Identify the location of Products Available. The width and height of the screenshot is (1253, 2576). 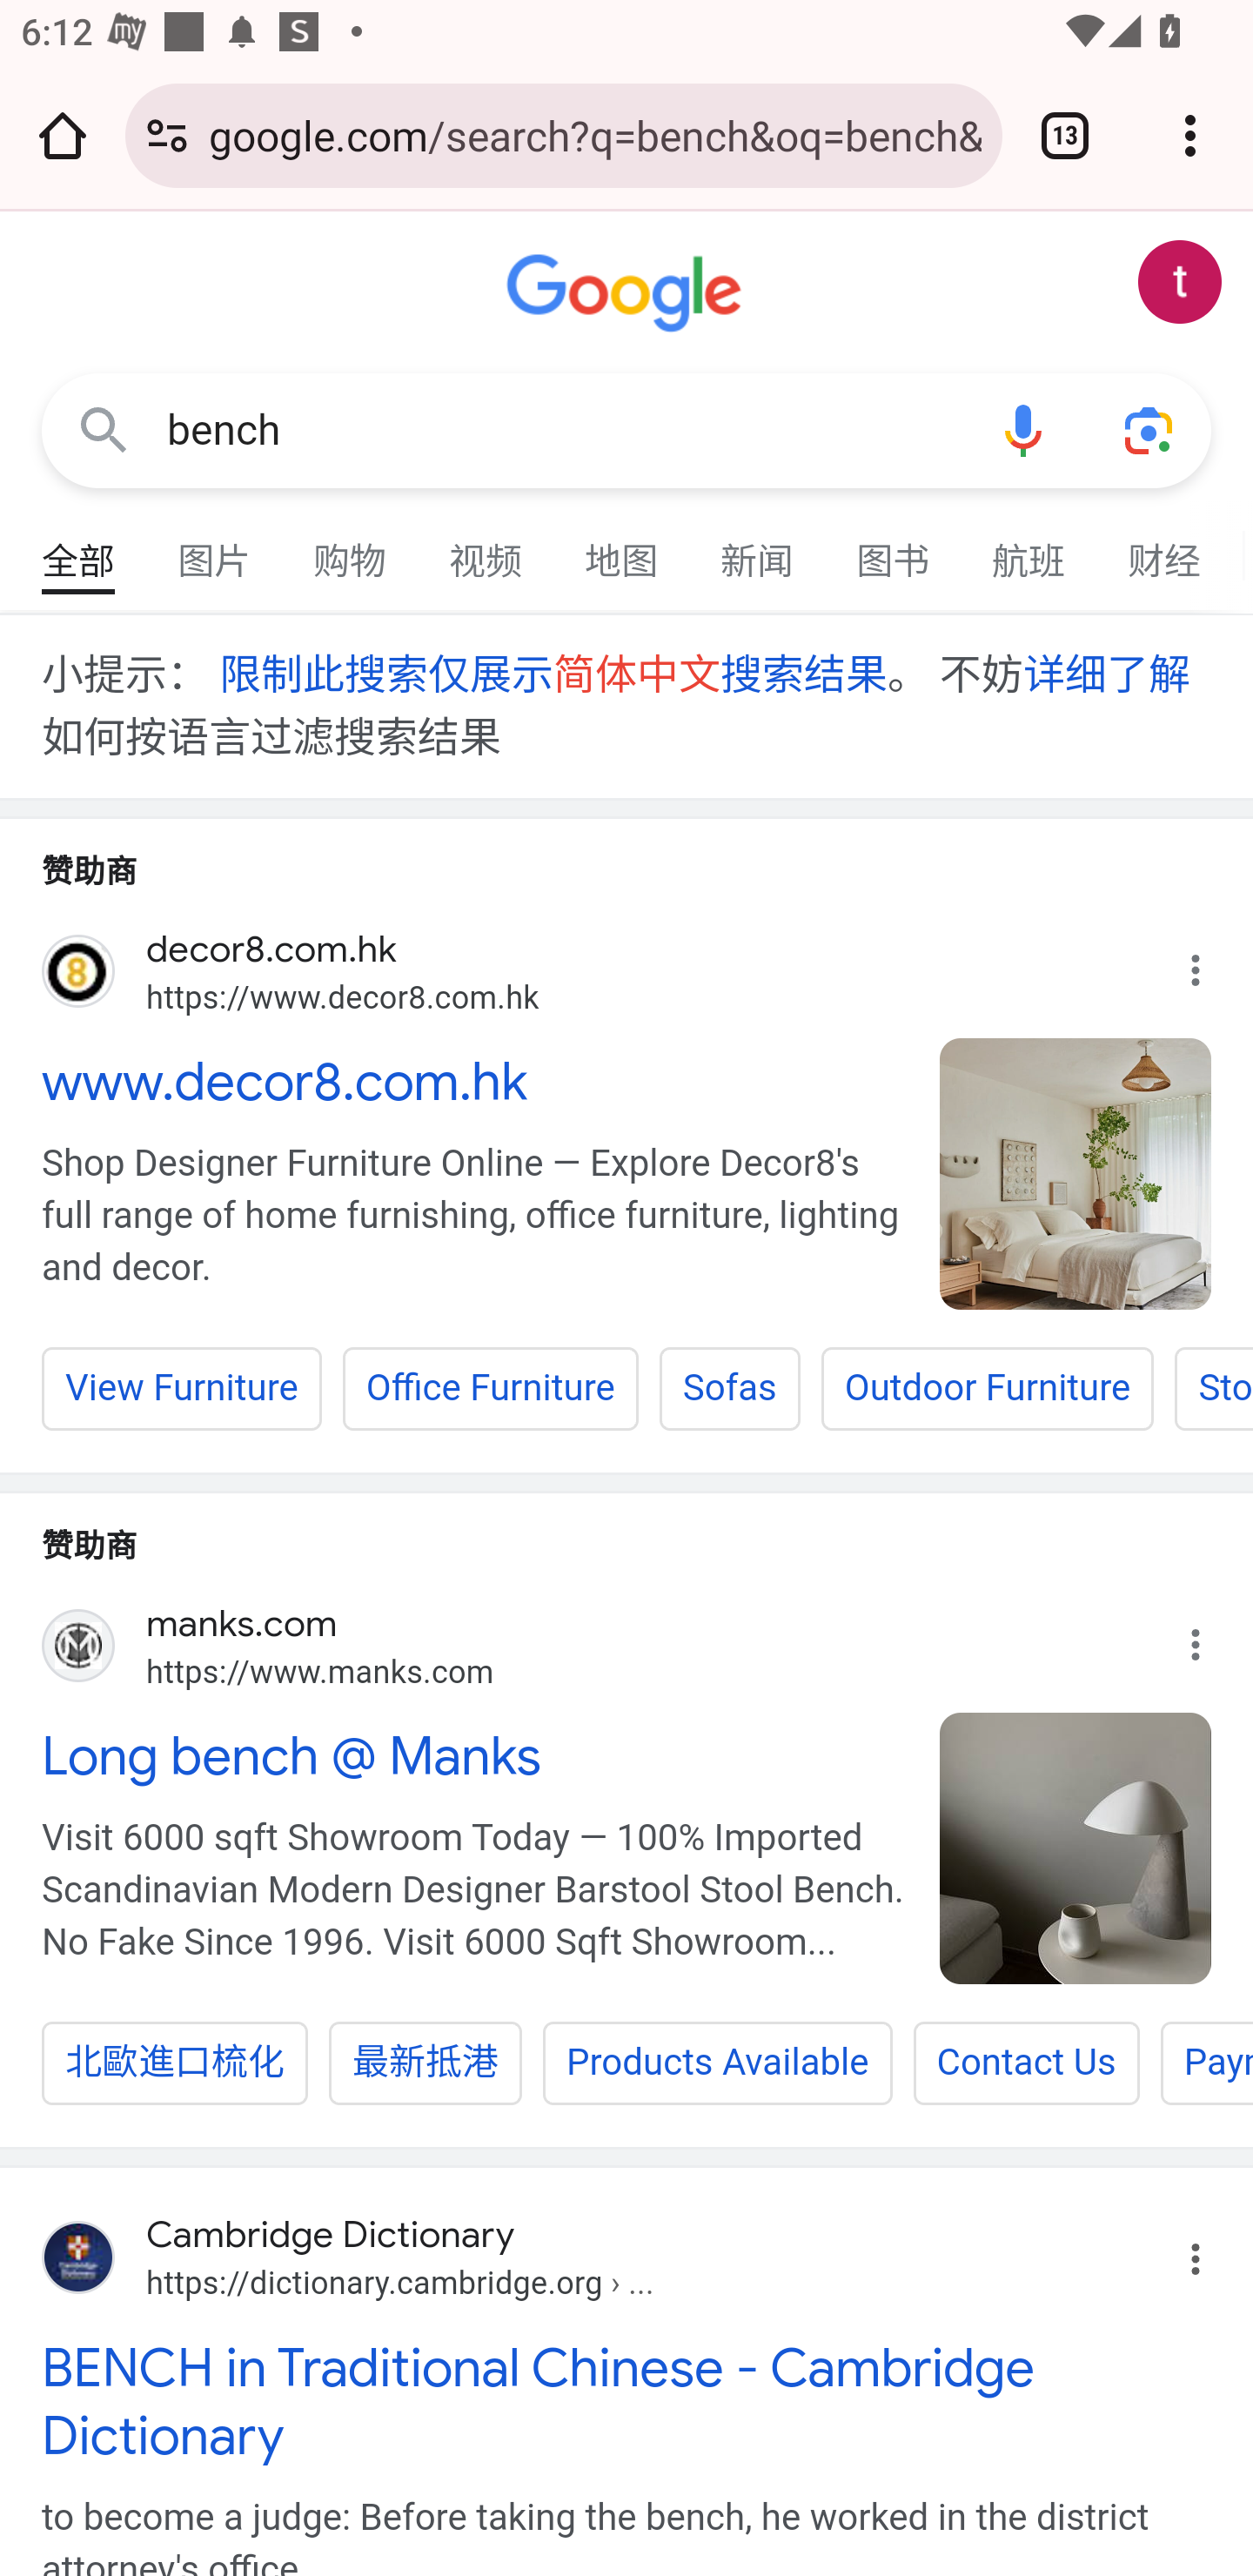
(717, 2063).